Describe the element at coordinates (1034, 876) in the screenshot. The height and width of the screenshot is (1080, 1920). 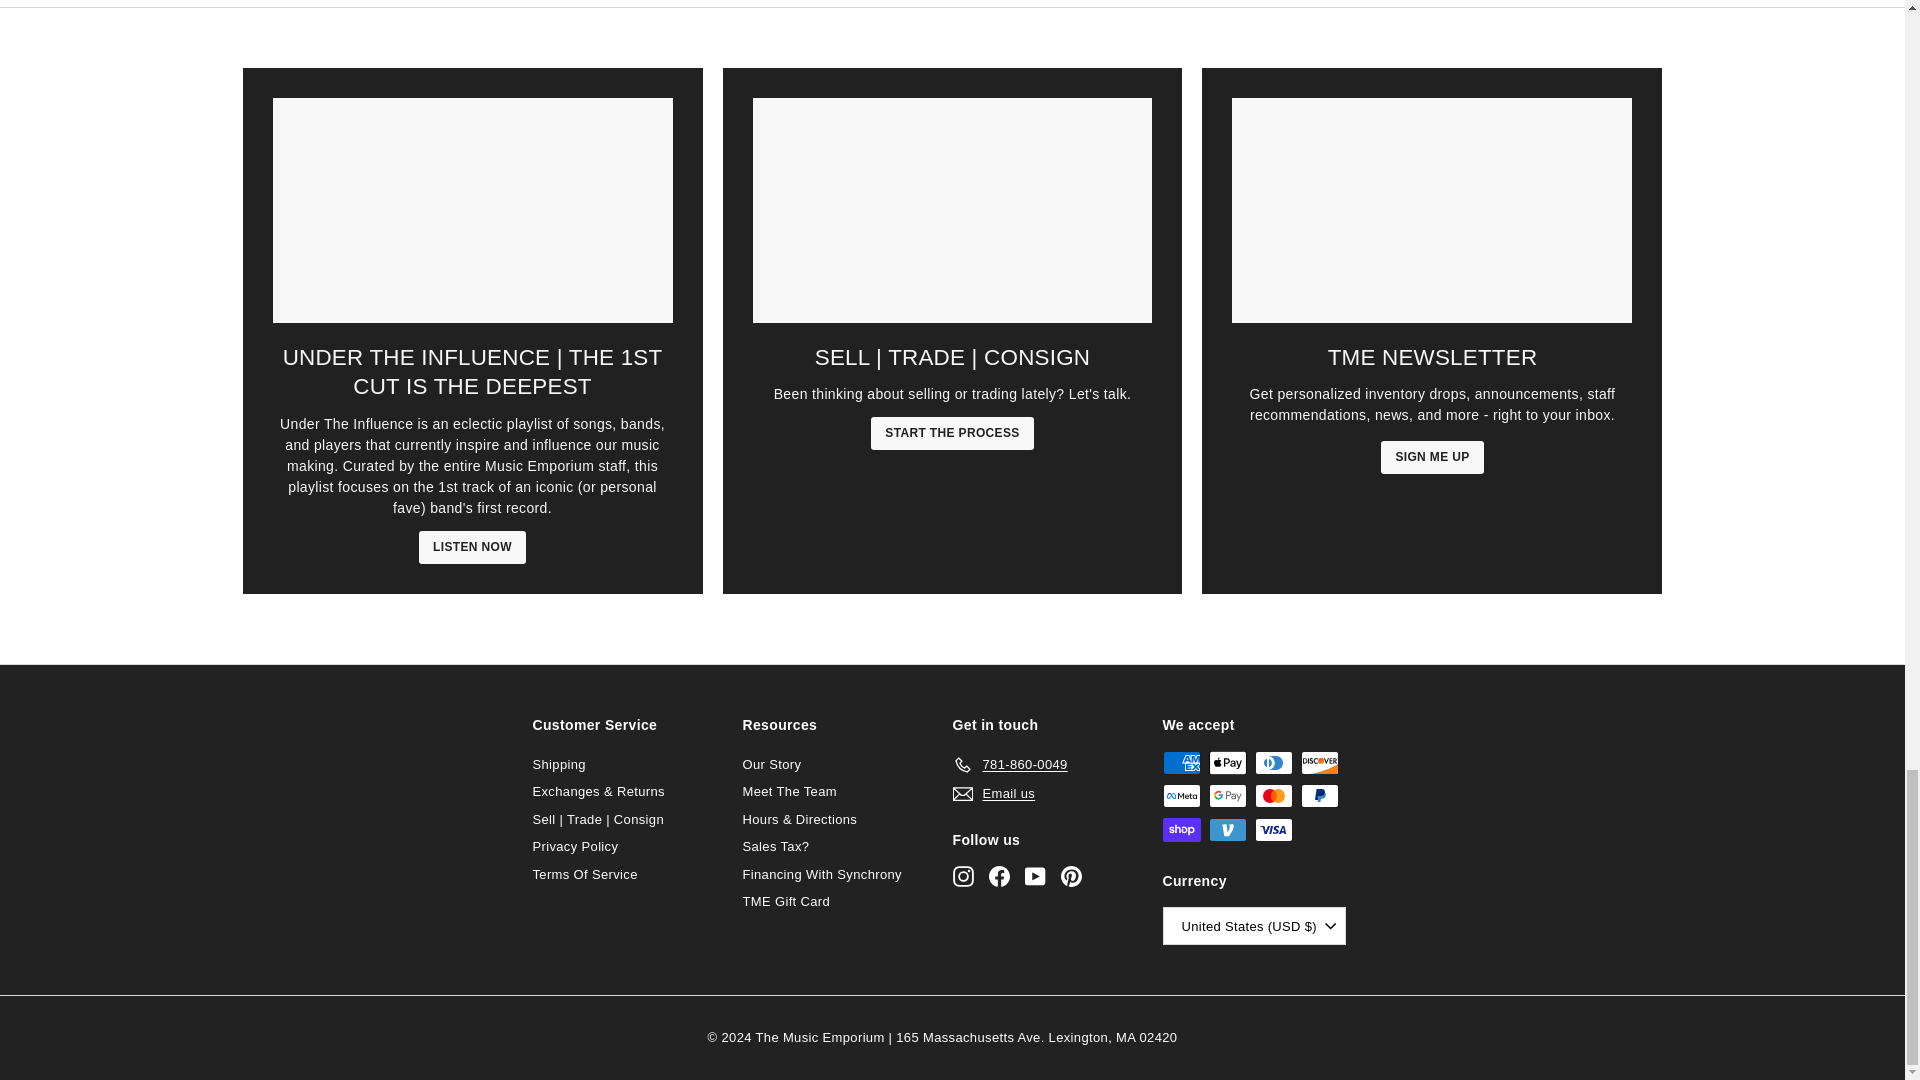
I see `The Music Emporium on YouTube` at that location.